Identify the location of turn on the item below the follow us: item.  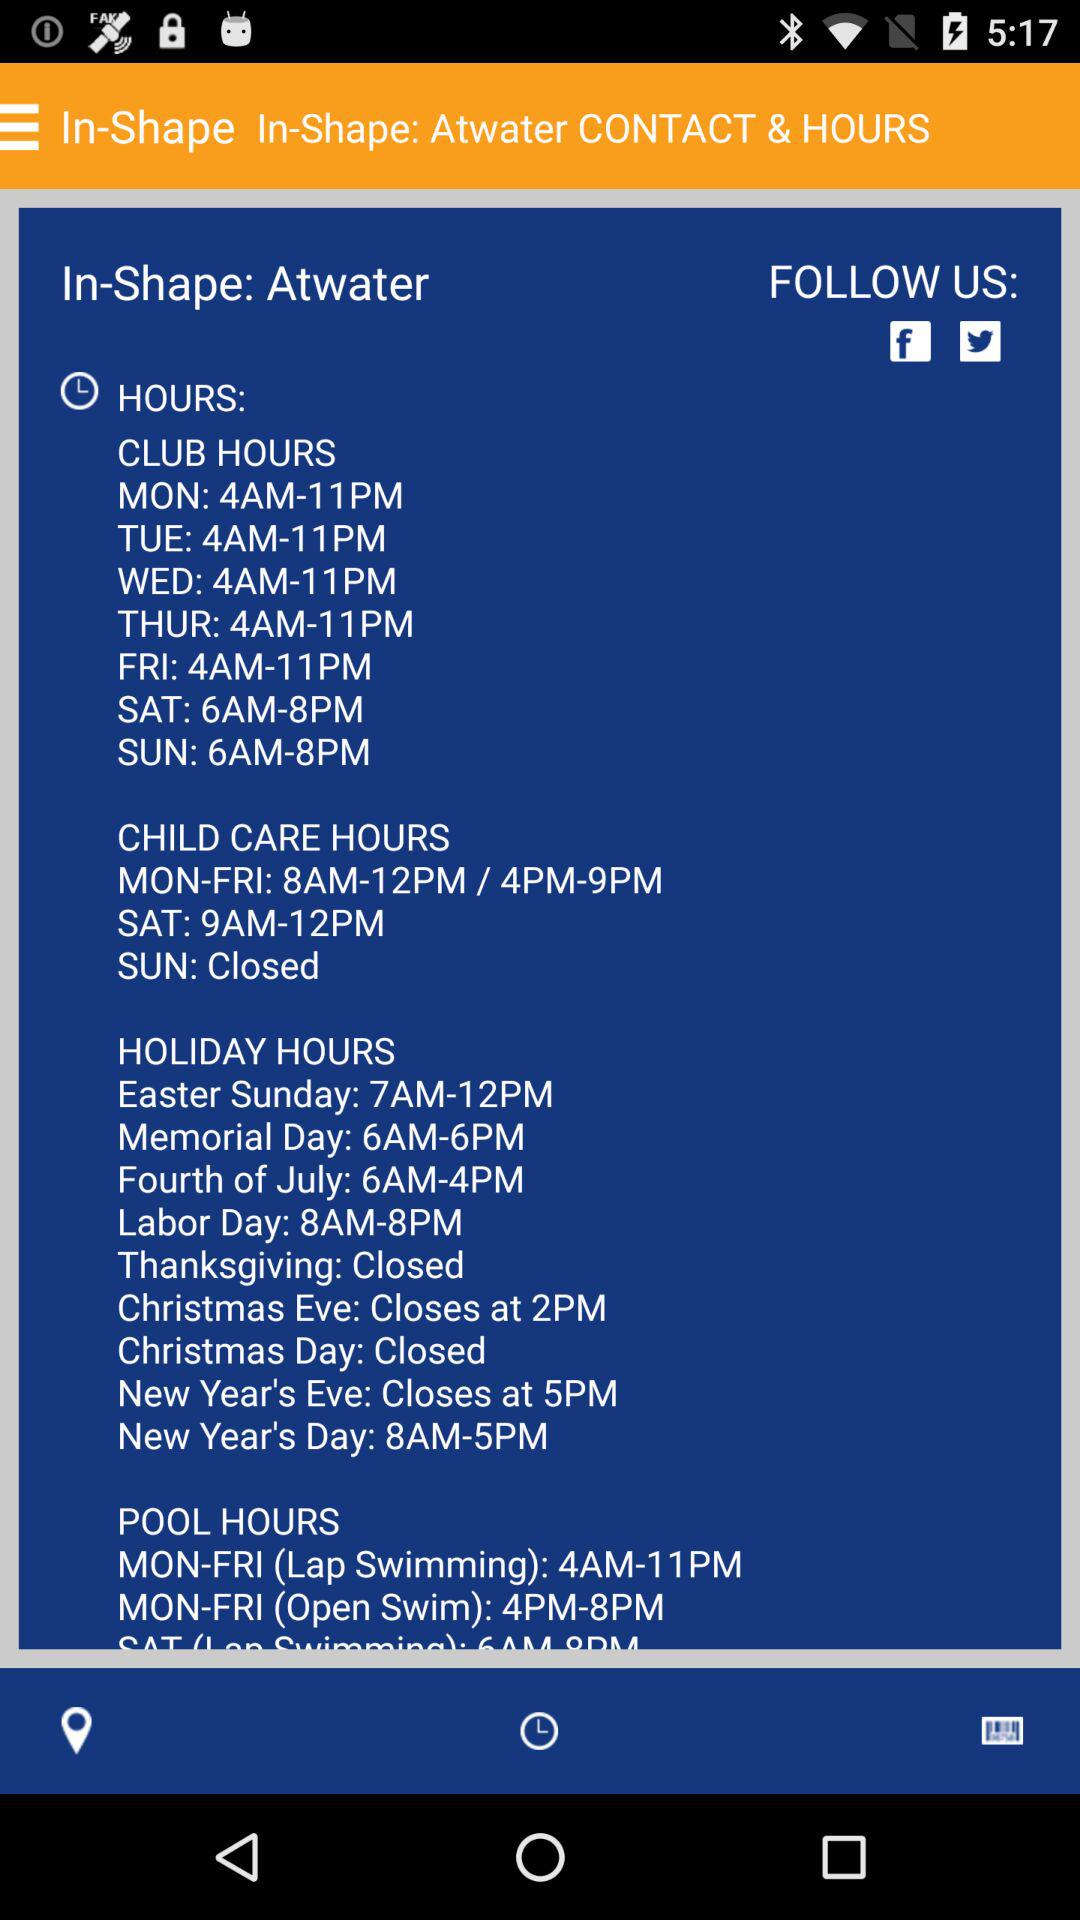
(910, 340).